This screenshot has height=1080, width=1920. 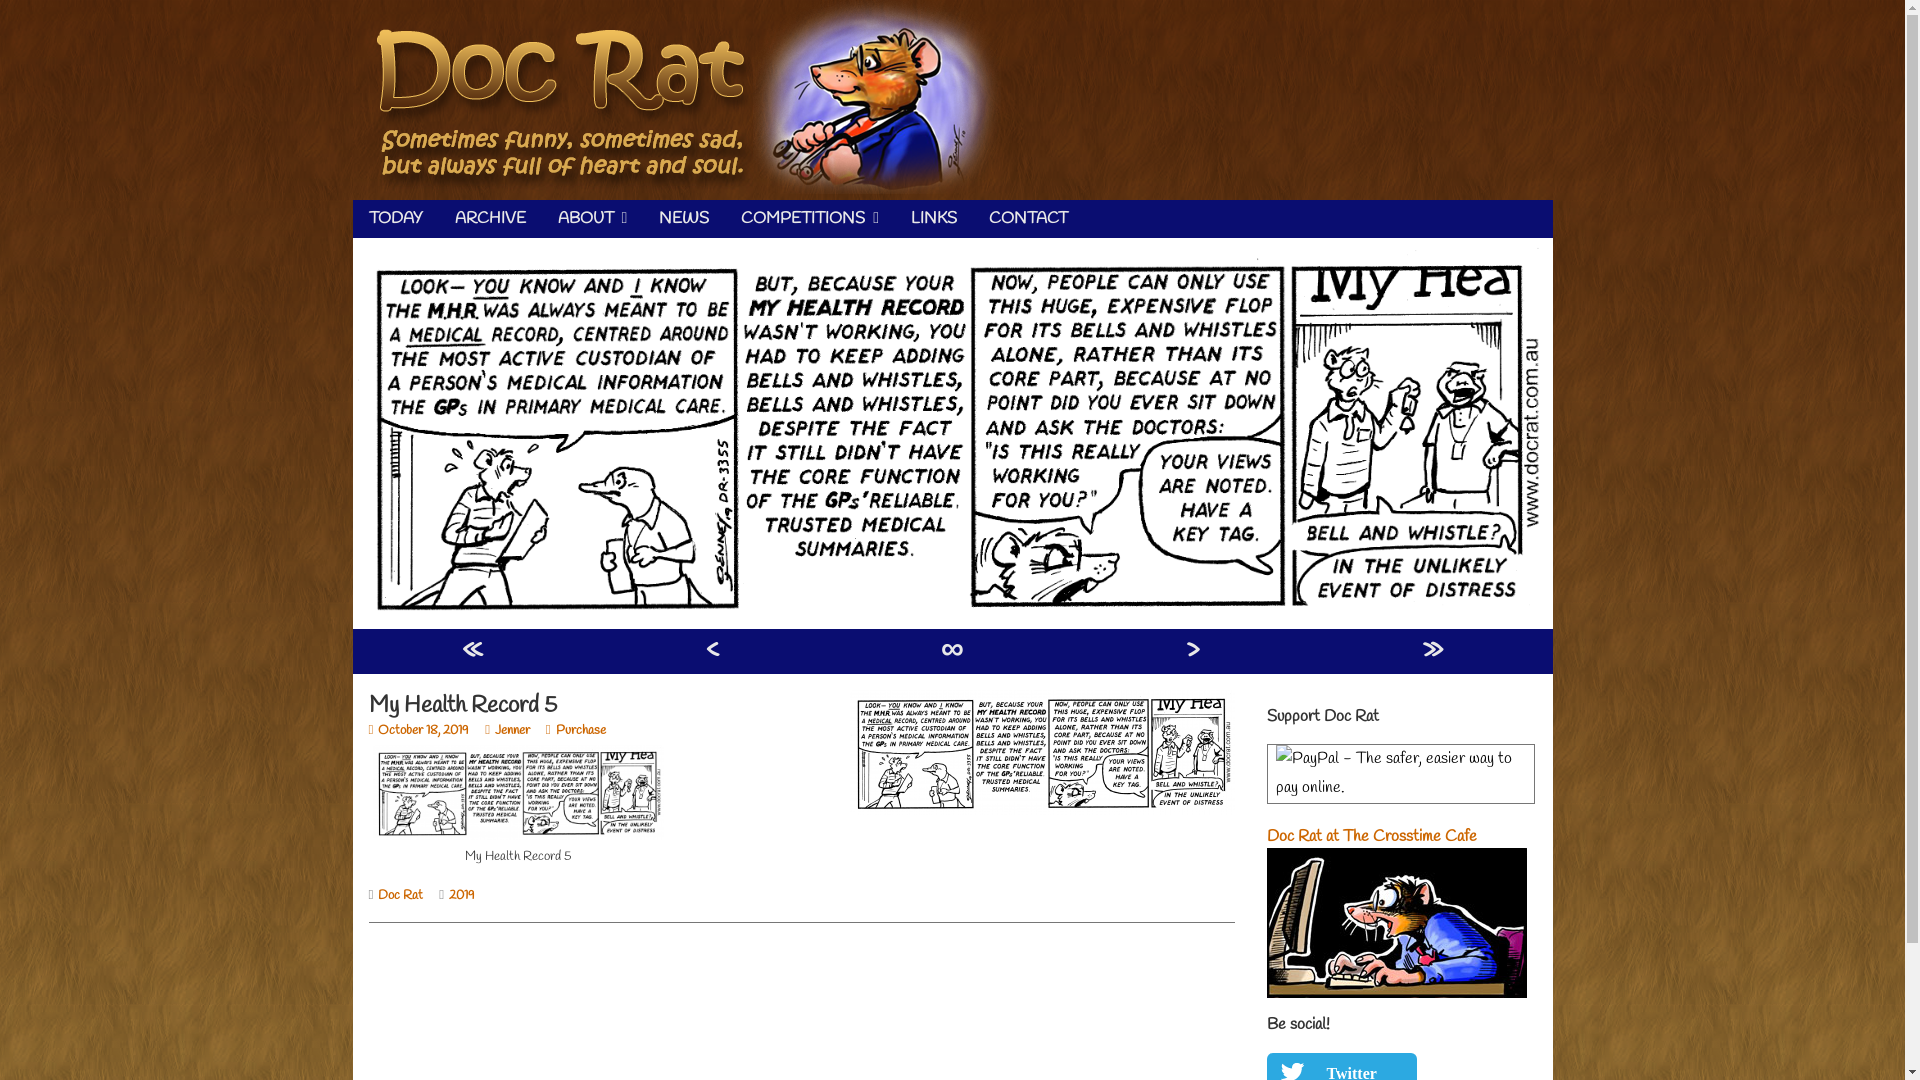 I want to click on Doc Rat, so click(x=400, y=896).